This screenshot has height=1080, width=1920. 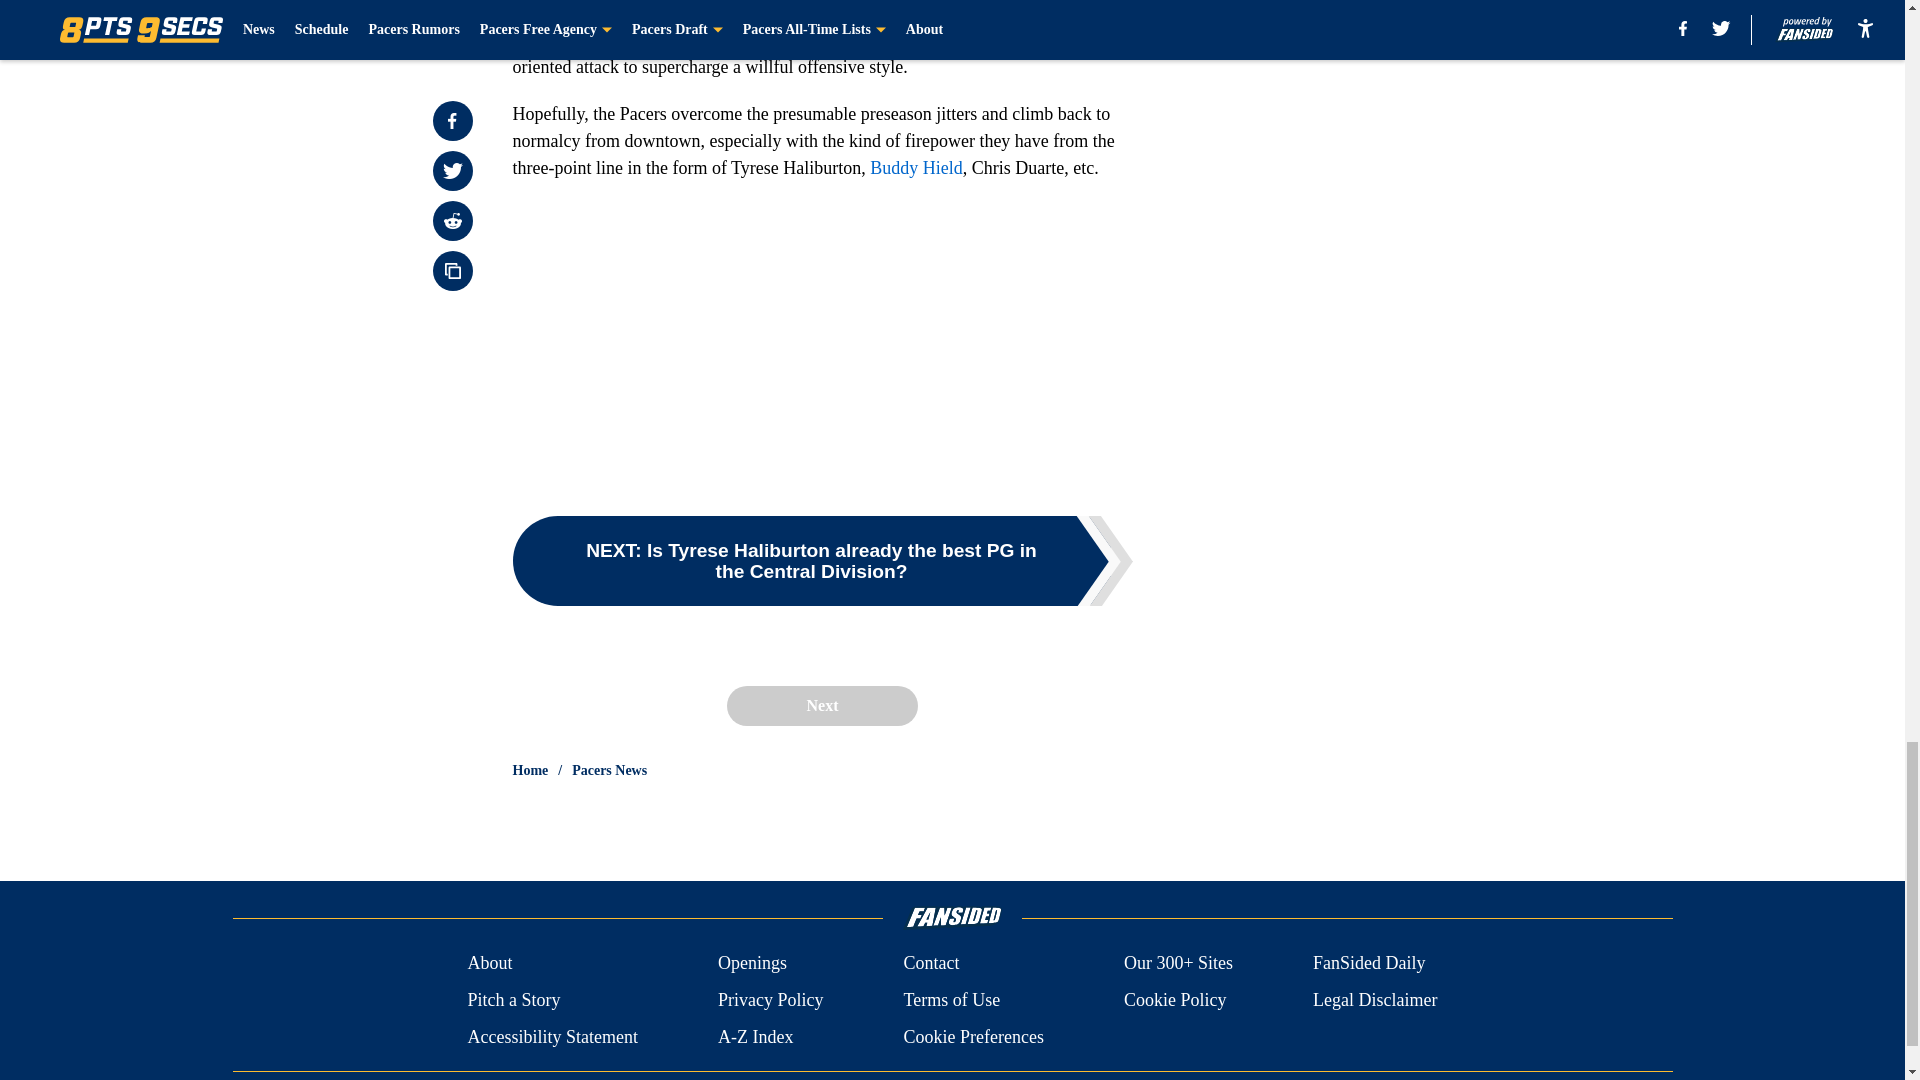 I want to click on Next, so click(x=821, y=705).